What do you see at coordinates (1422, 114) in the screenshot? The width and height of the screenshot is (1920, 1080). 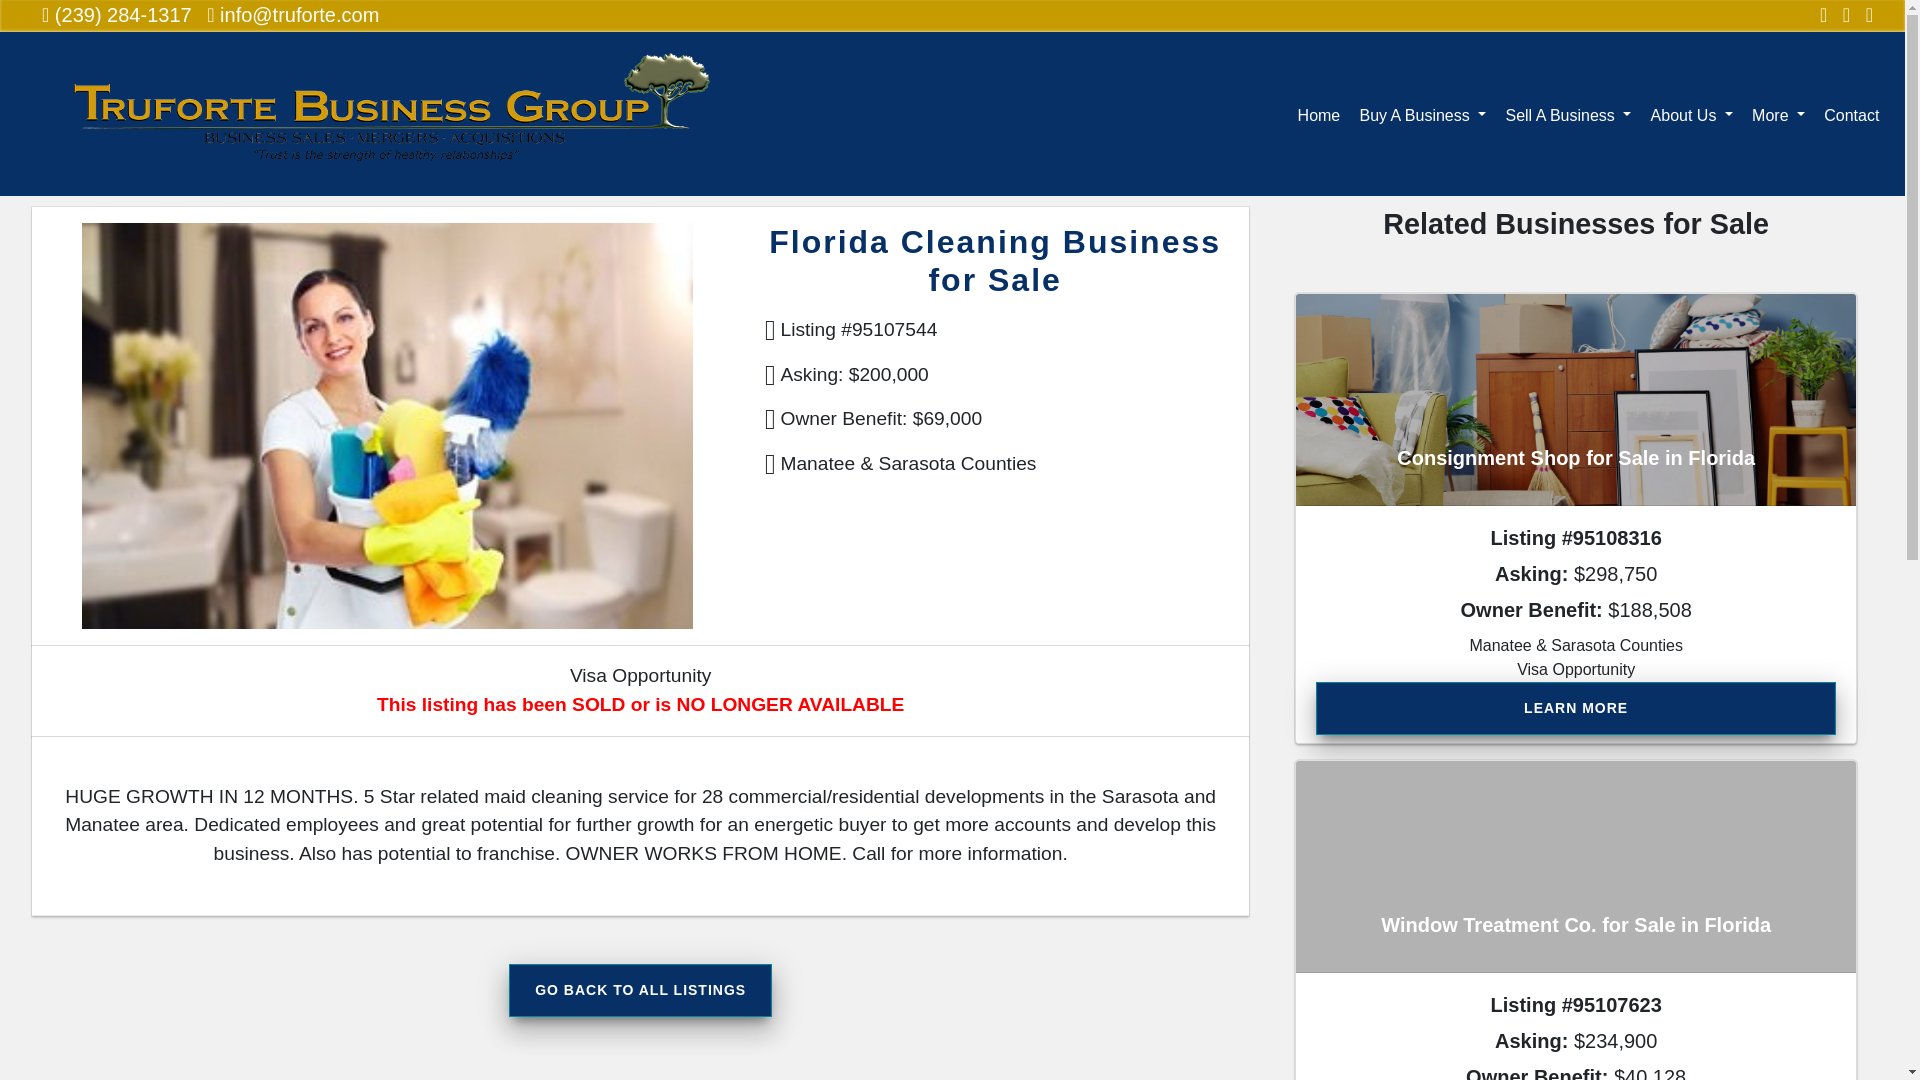 I see `Buy A Business` at bounding box center [1422, 114].